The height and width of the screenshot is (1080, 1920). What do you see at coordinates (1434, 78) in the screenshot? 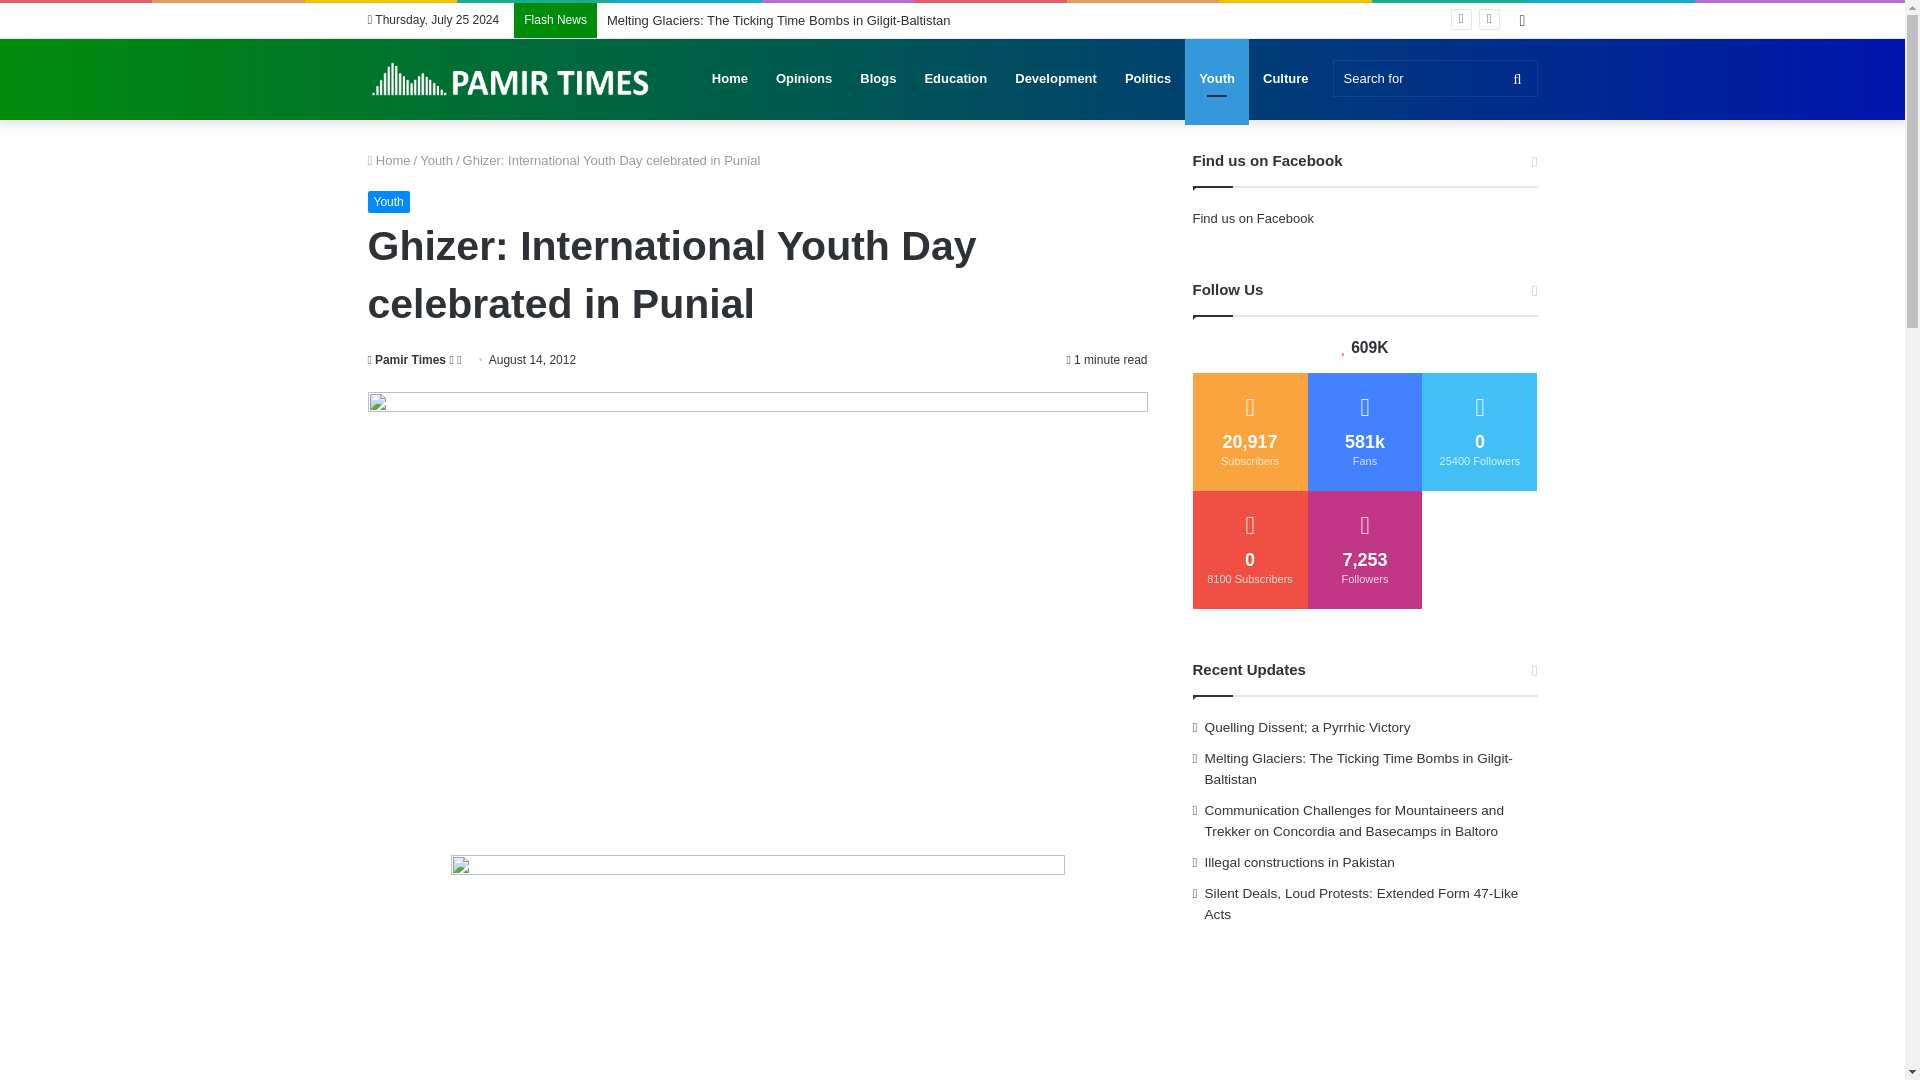
I see `Search for` at bounding box center [1434, 78].